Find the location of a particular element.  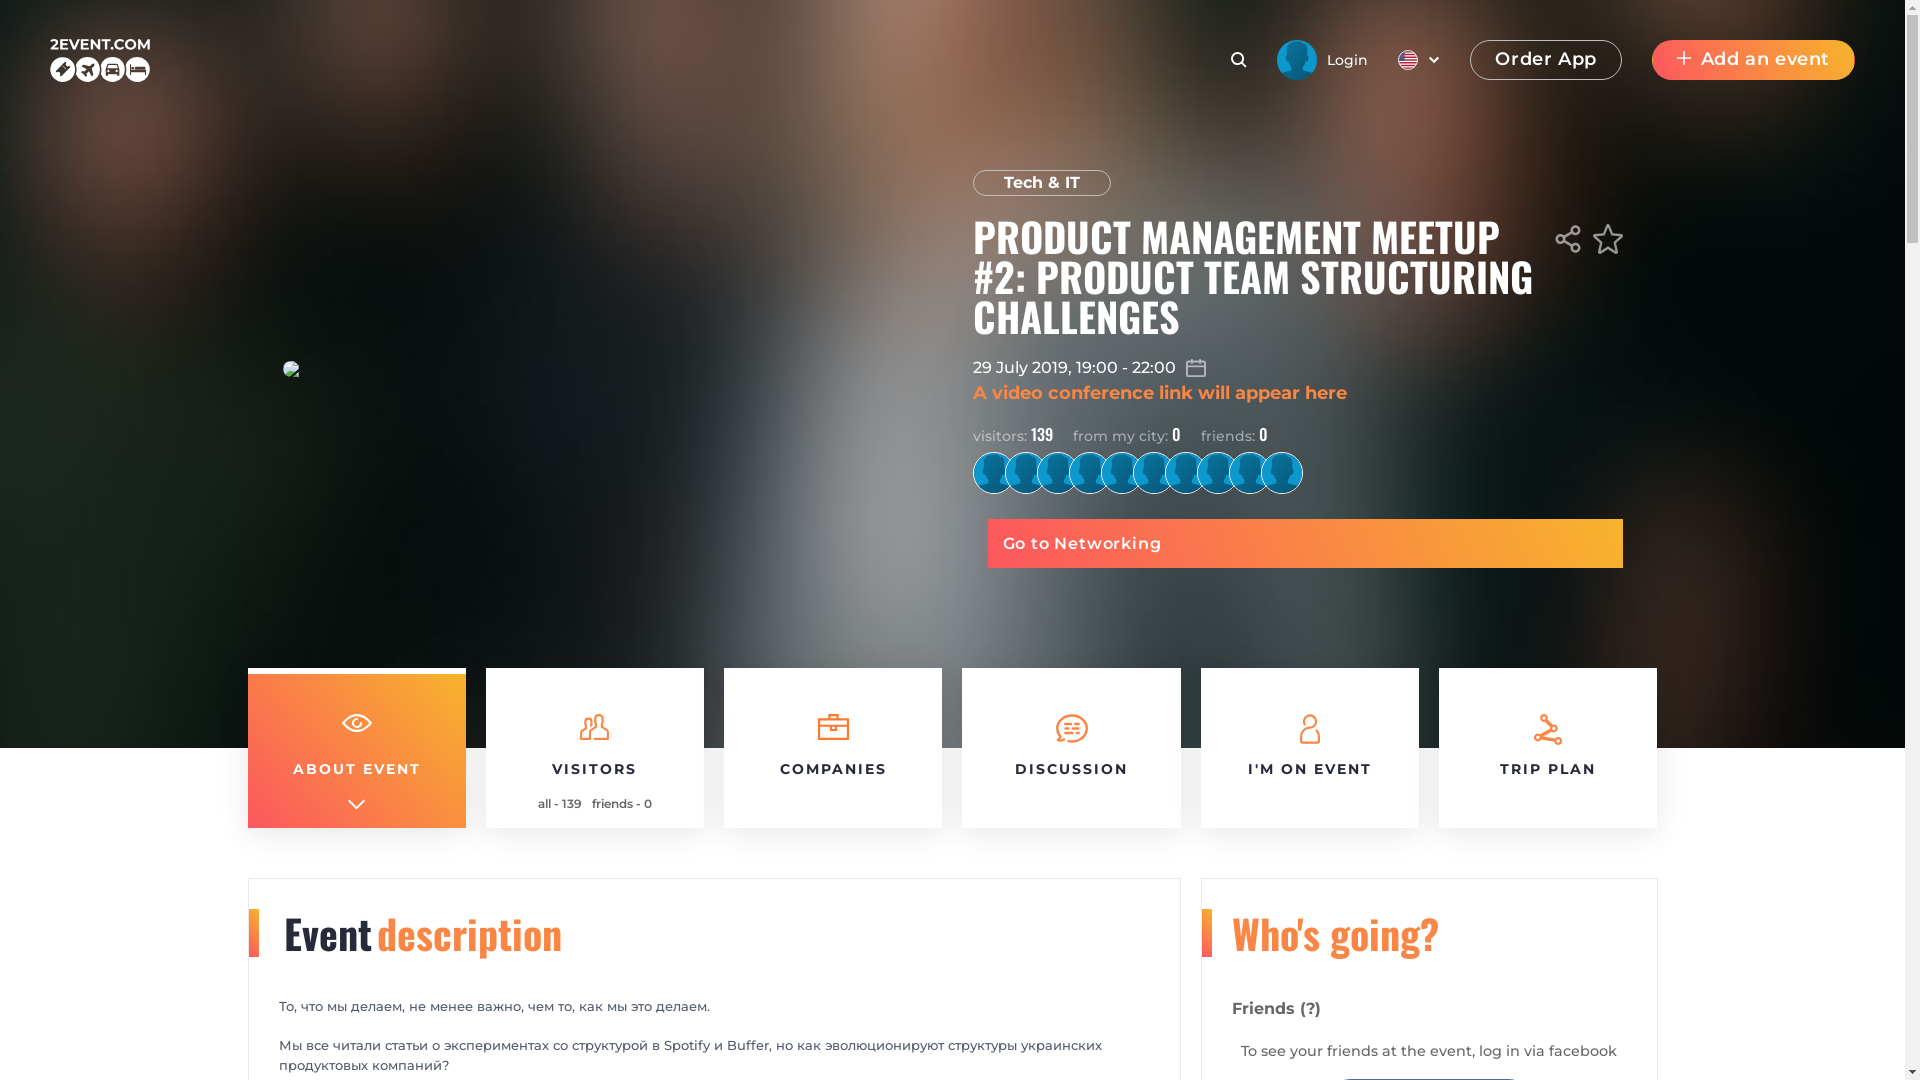

Order App is located at coordinates (1546, 60).